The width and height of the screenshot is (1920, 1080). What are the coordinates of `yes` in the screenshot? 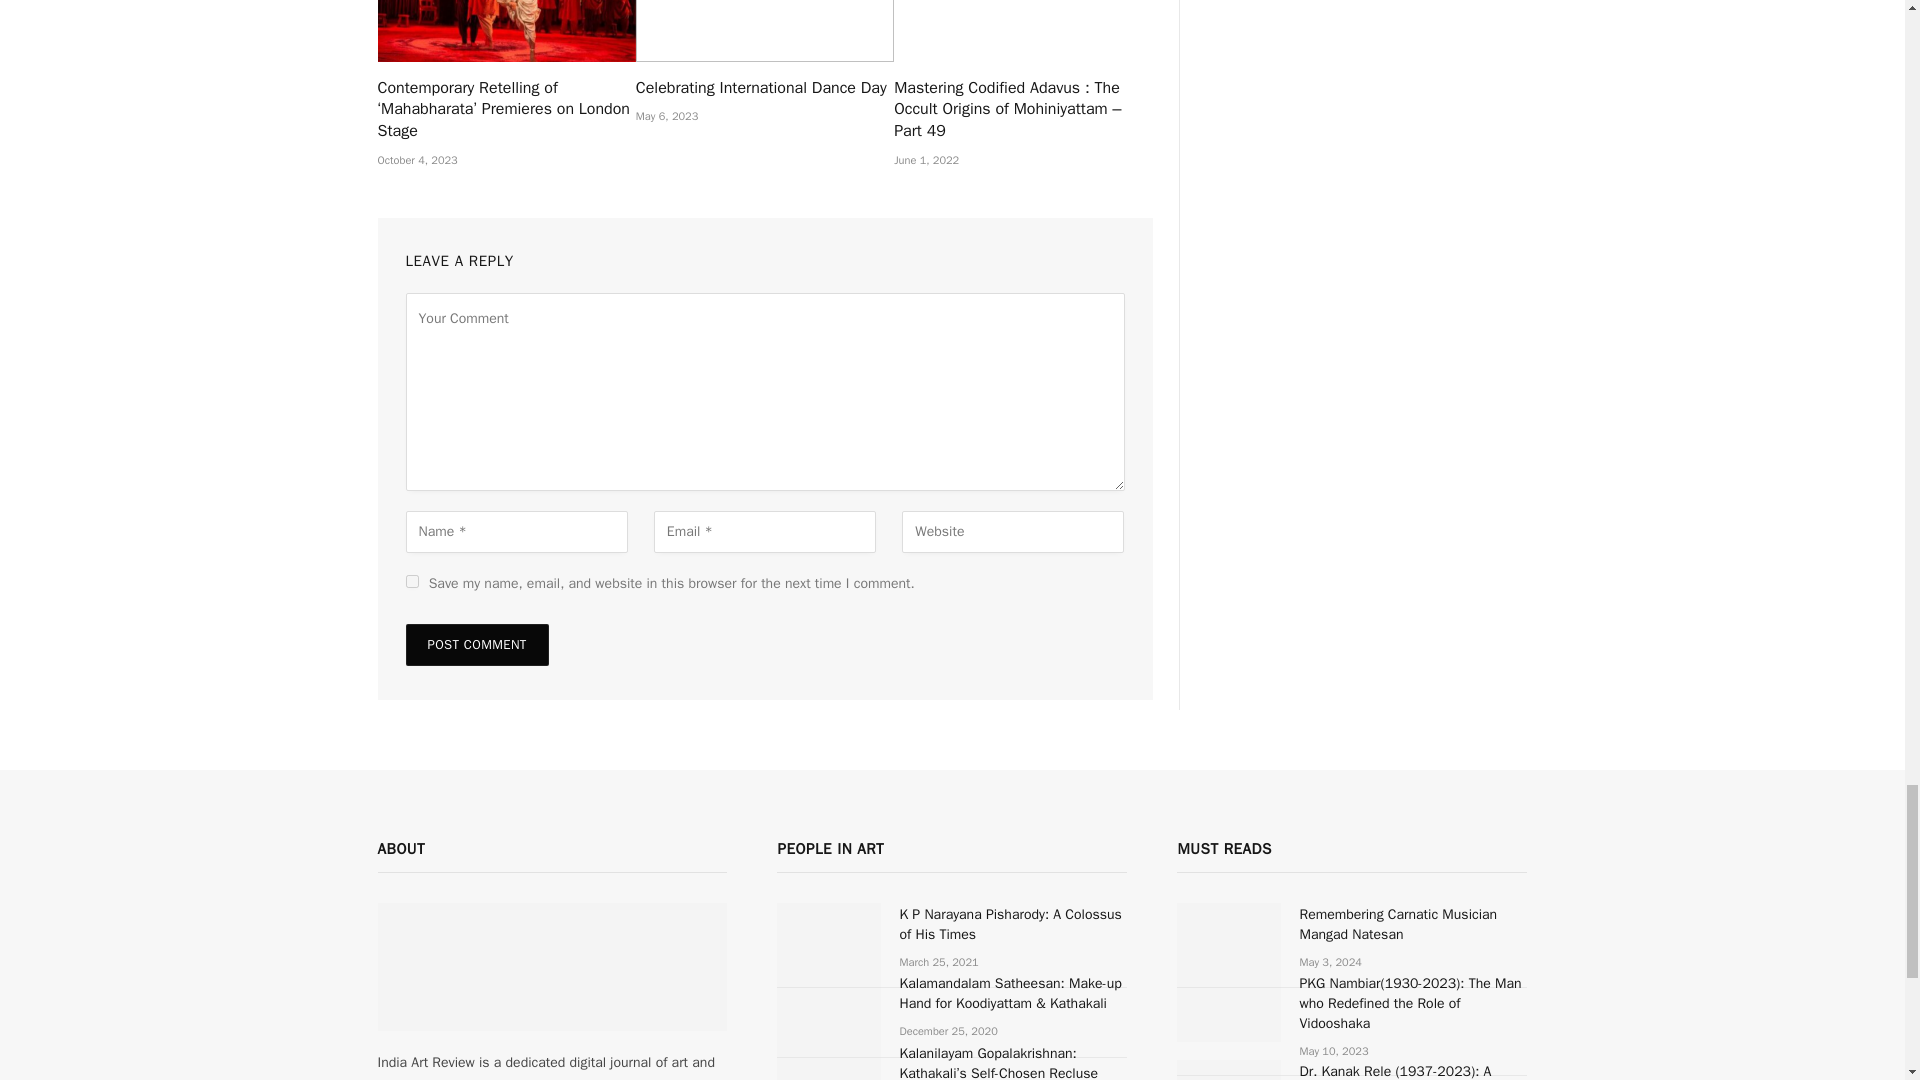 It's located at (412, 580).